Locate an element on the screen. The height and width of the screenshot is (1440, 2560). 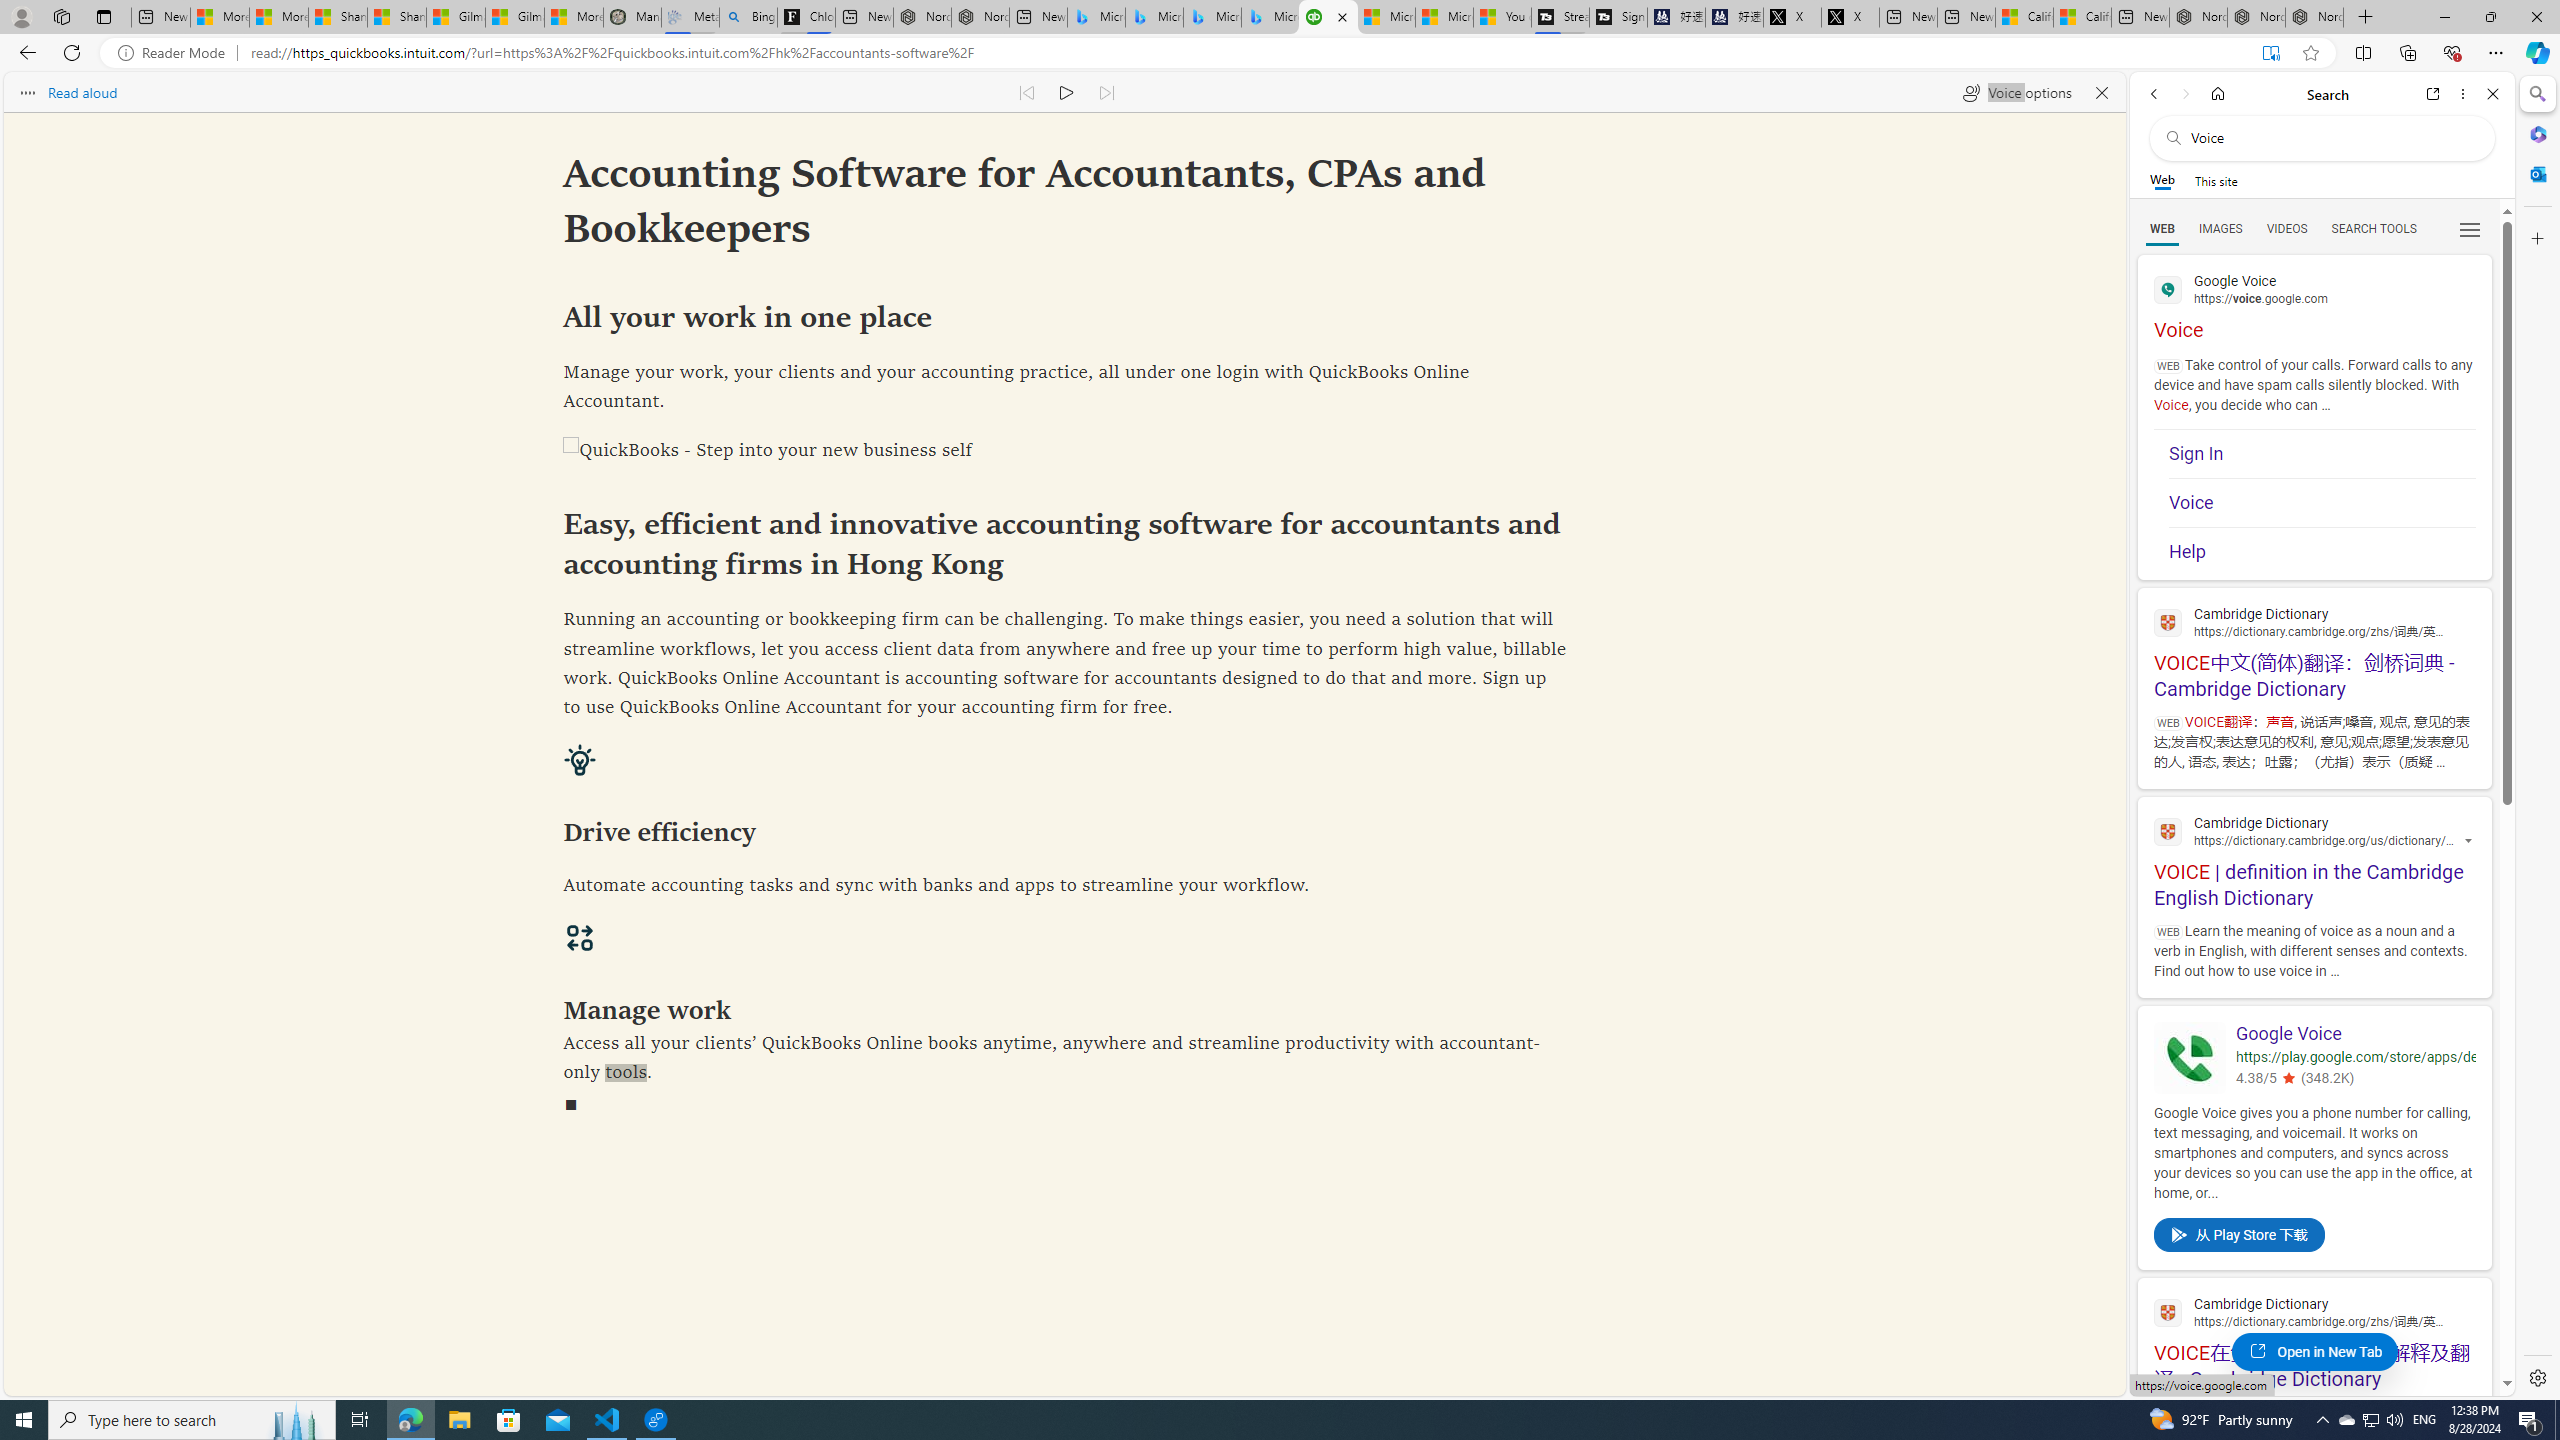
Nordace - Best Sellers is located at coordinates (2197, 17).